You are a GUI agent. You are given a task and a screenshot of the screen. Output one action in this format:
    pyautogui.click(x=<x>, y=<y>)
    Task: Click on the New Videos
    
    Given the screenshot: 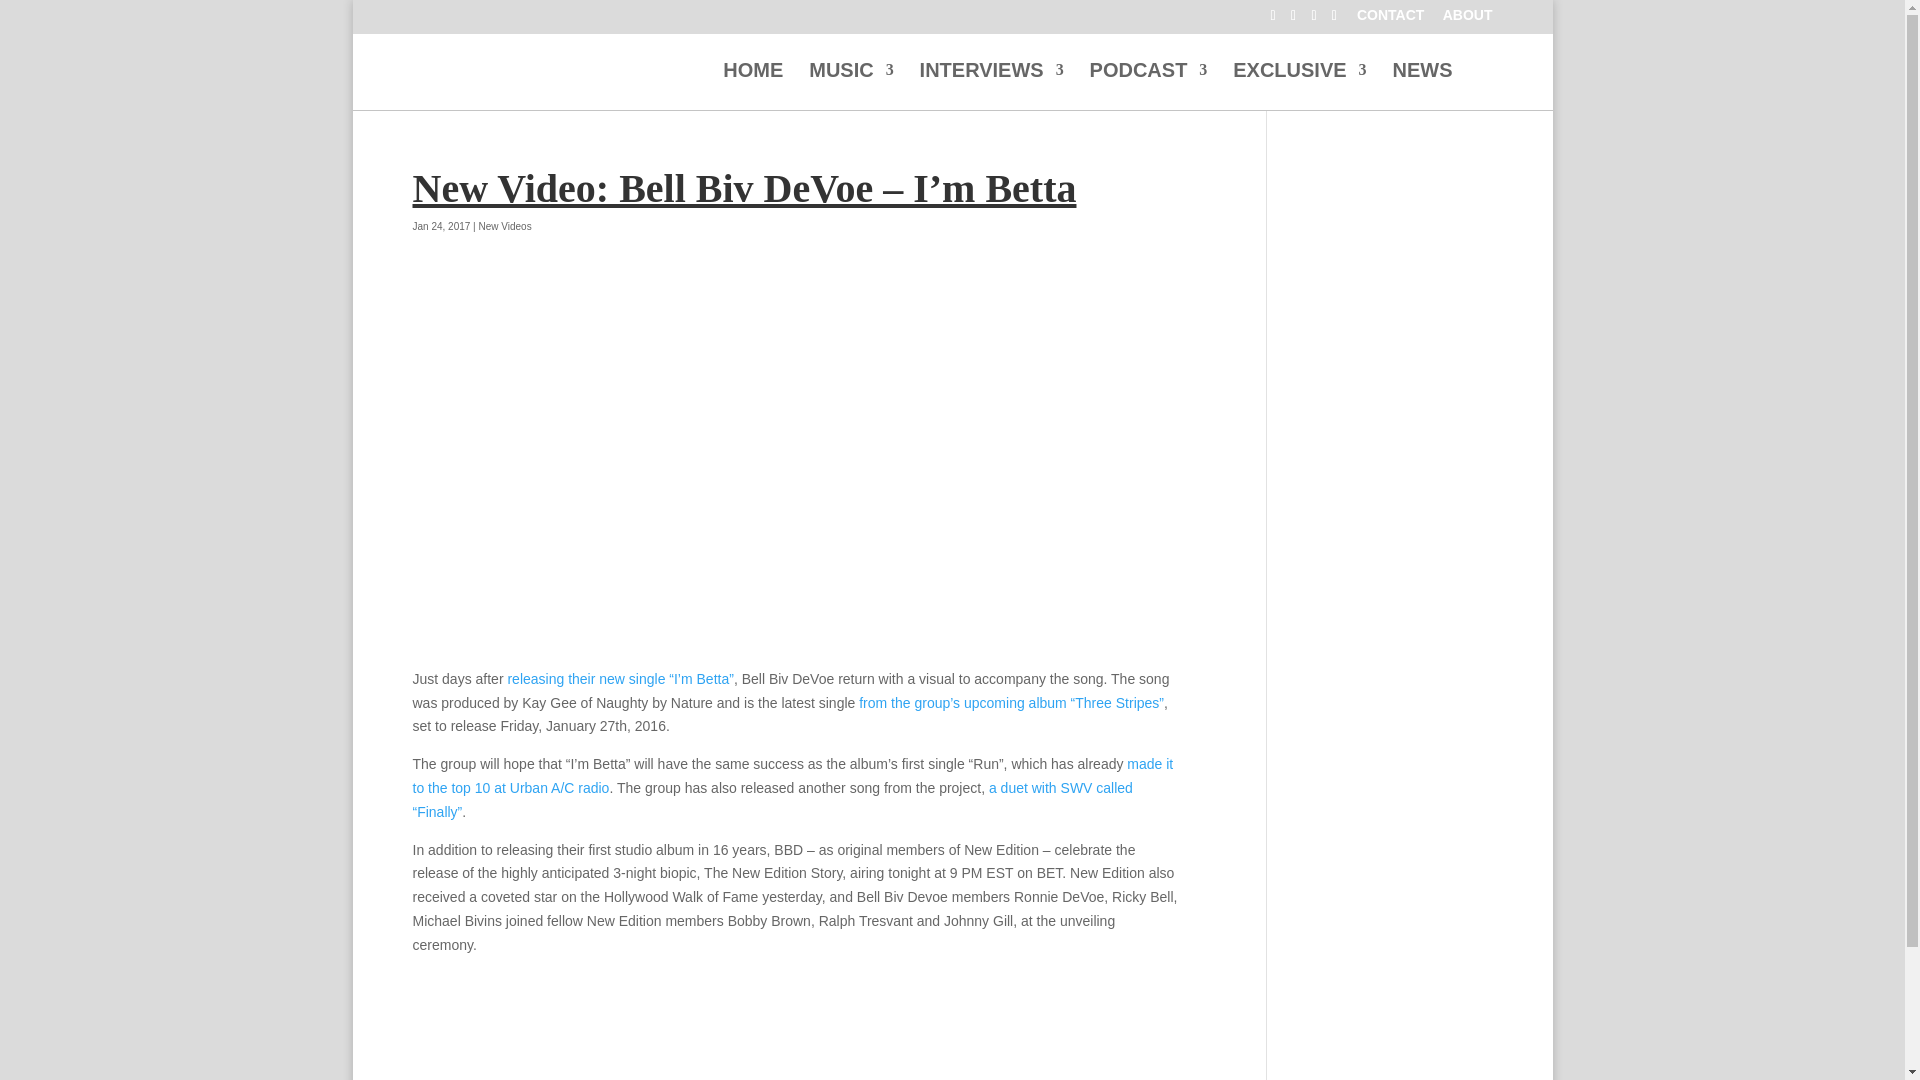 What is the action you would take?
    pyautogui.click(x=504, y=226)
    